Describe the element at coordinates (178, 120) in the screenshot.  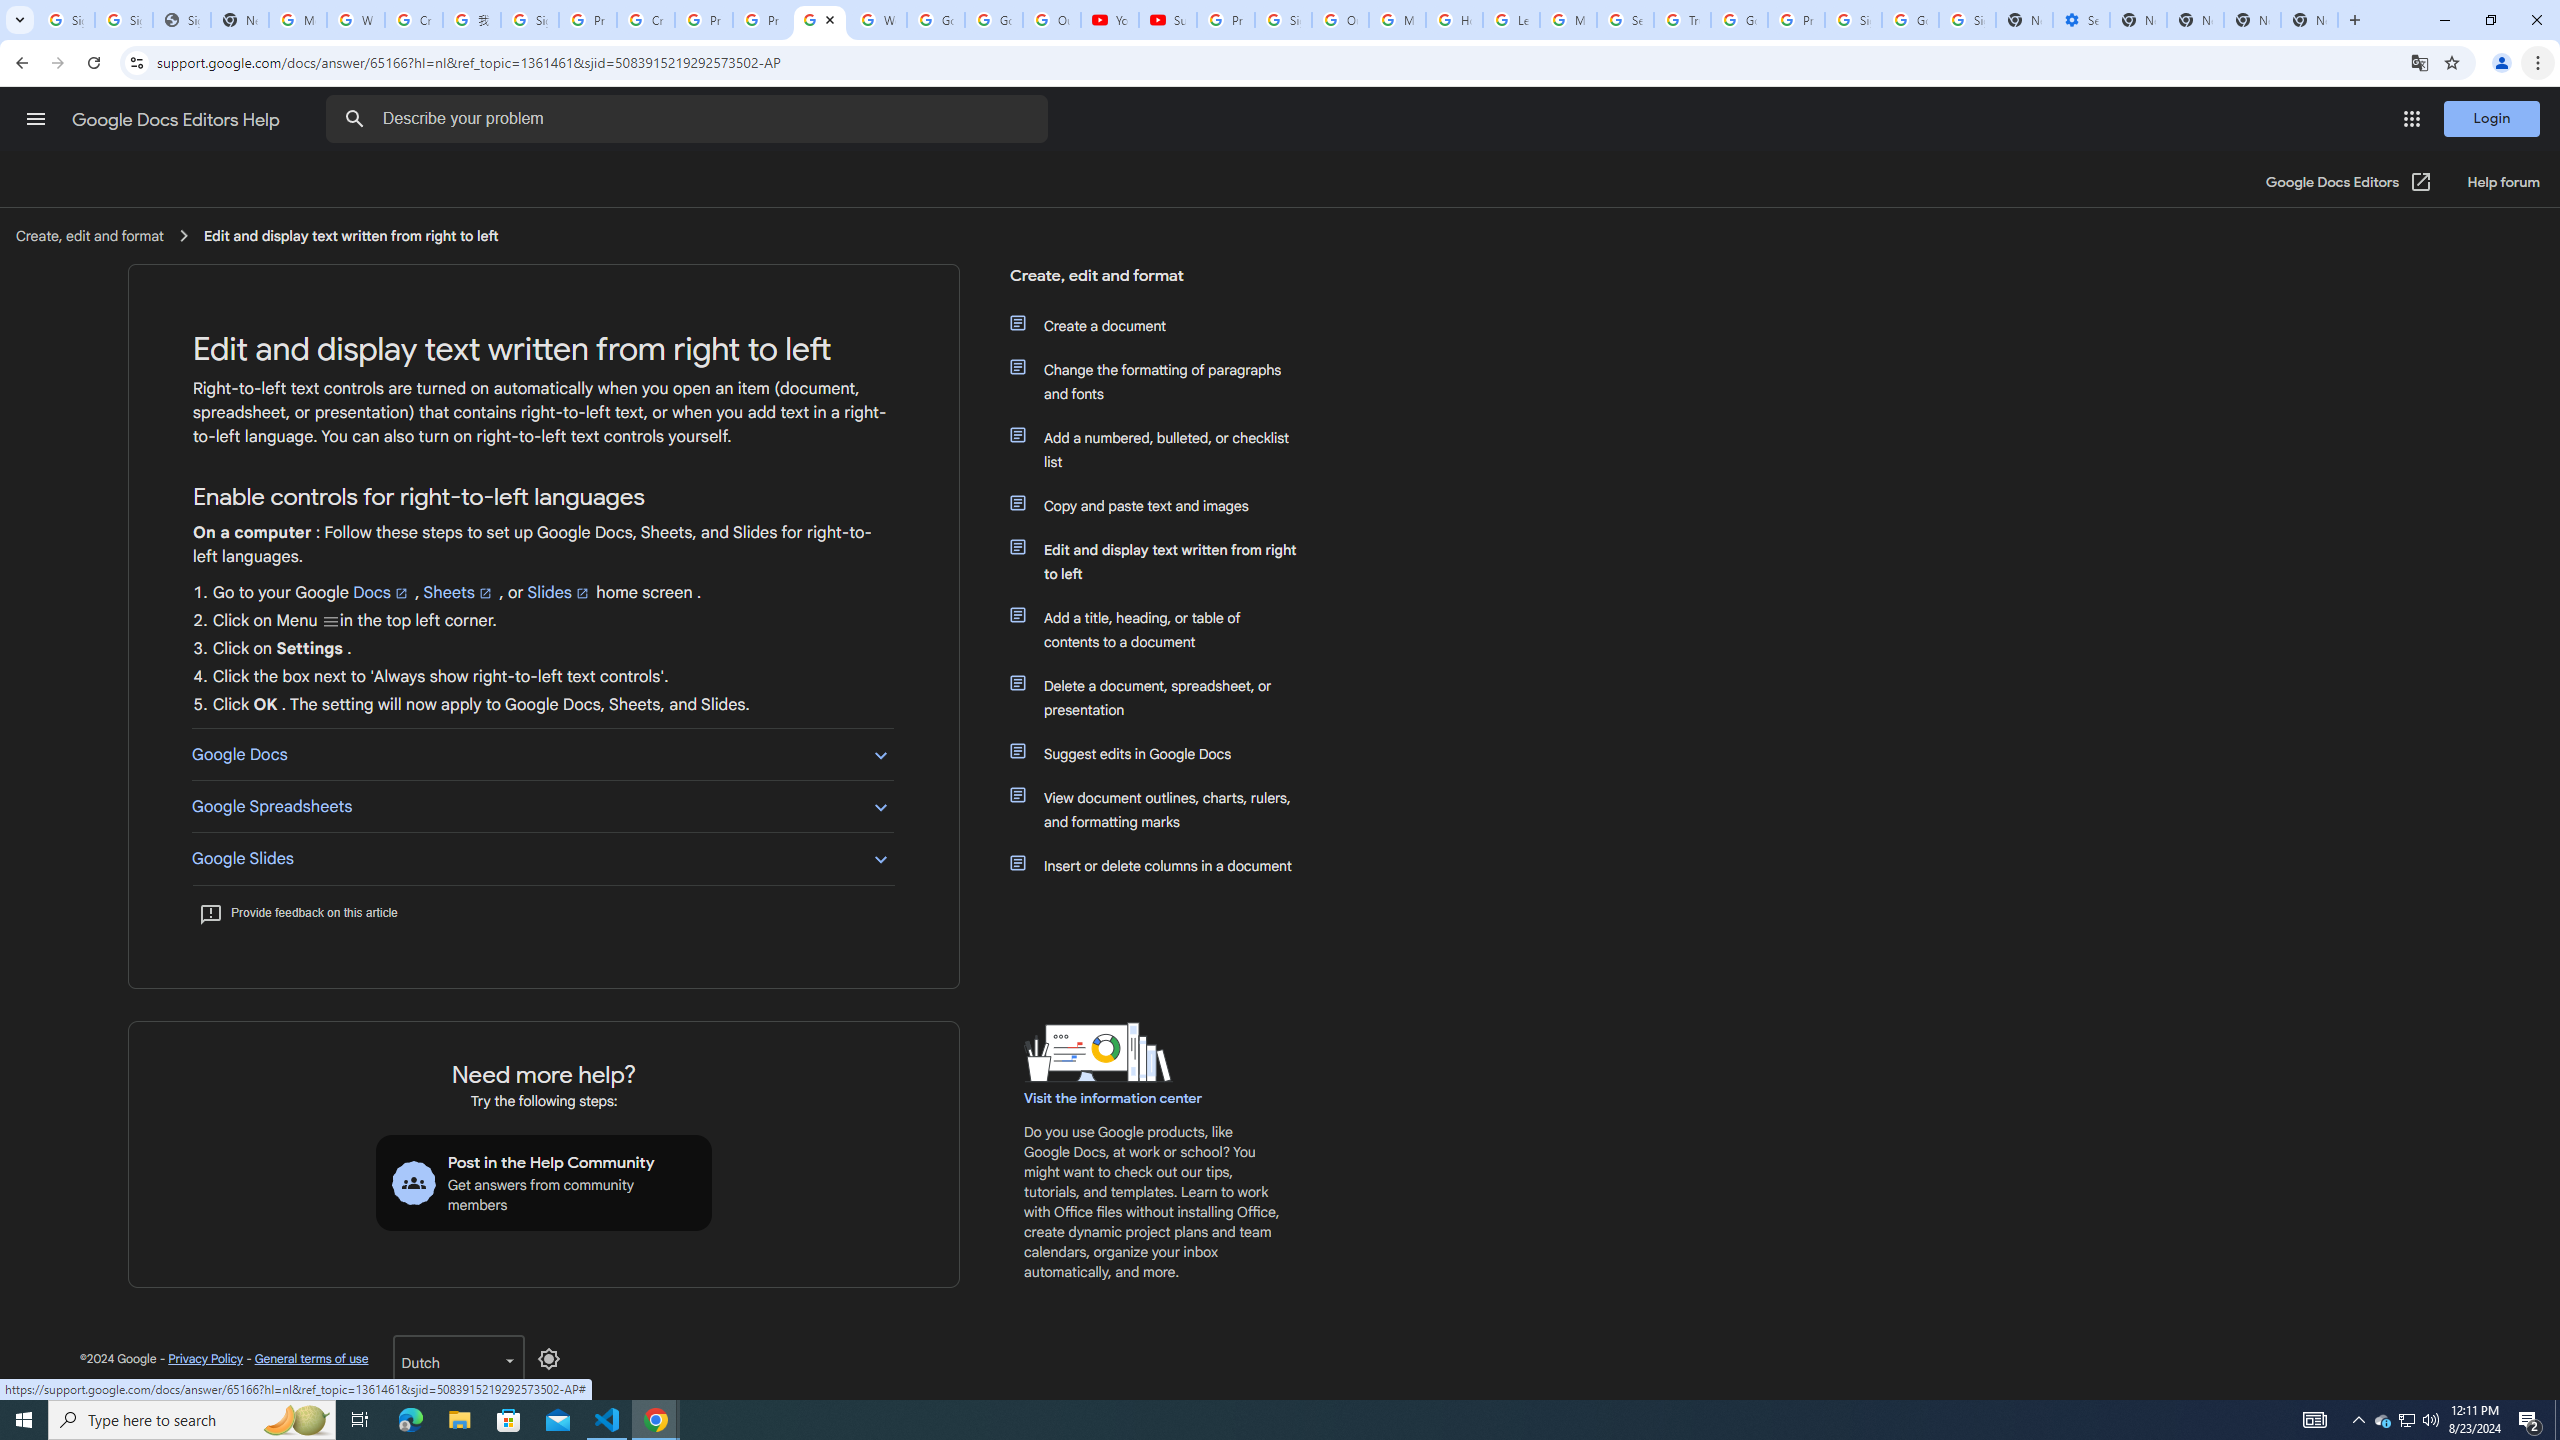
I see `Google Docs Editors Help` at that location.